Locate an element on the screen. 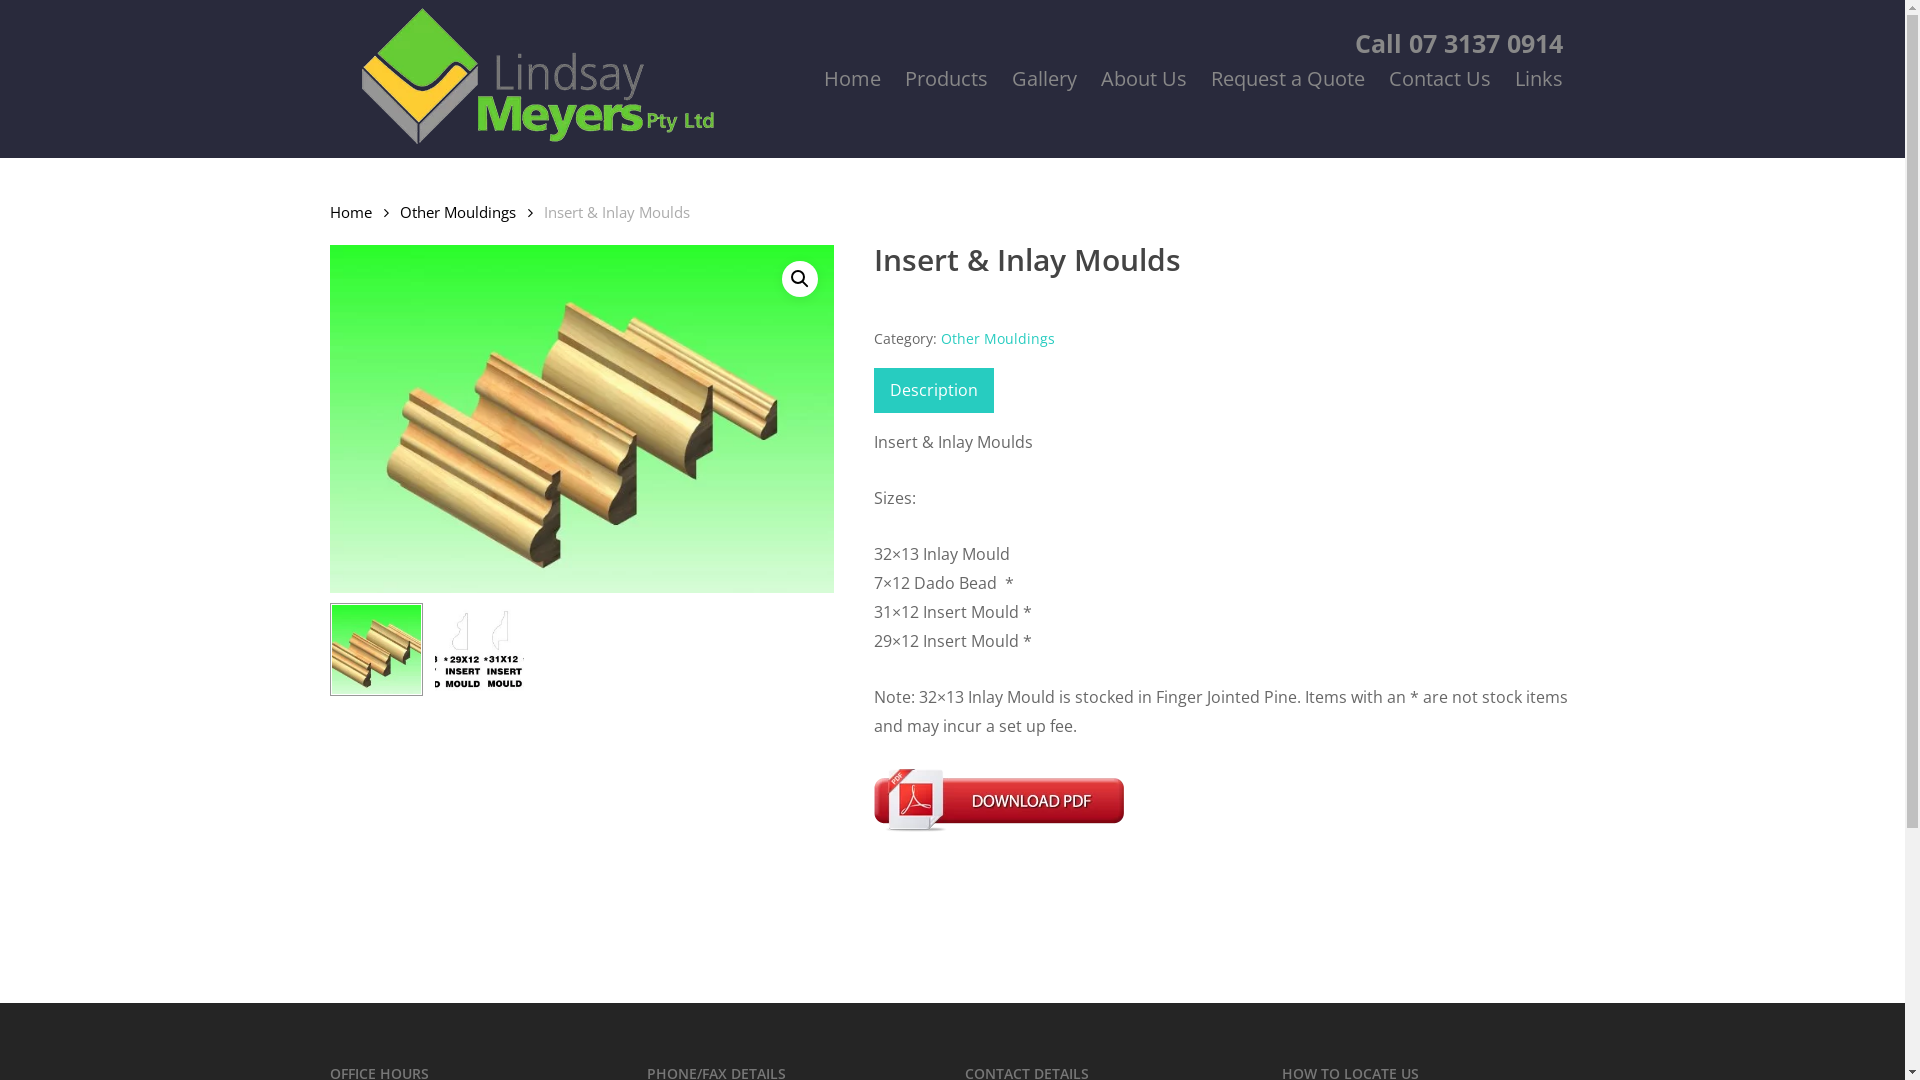 This screenshot has width=1920, height=1080. Links is located at coordinates (1539, 79).